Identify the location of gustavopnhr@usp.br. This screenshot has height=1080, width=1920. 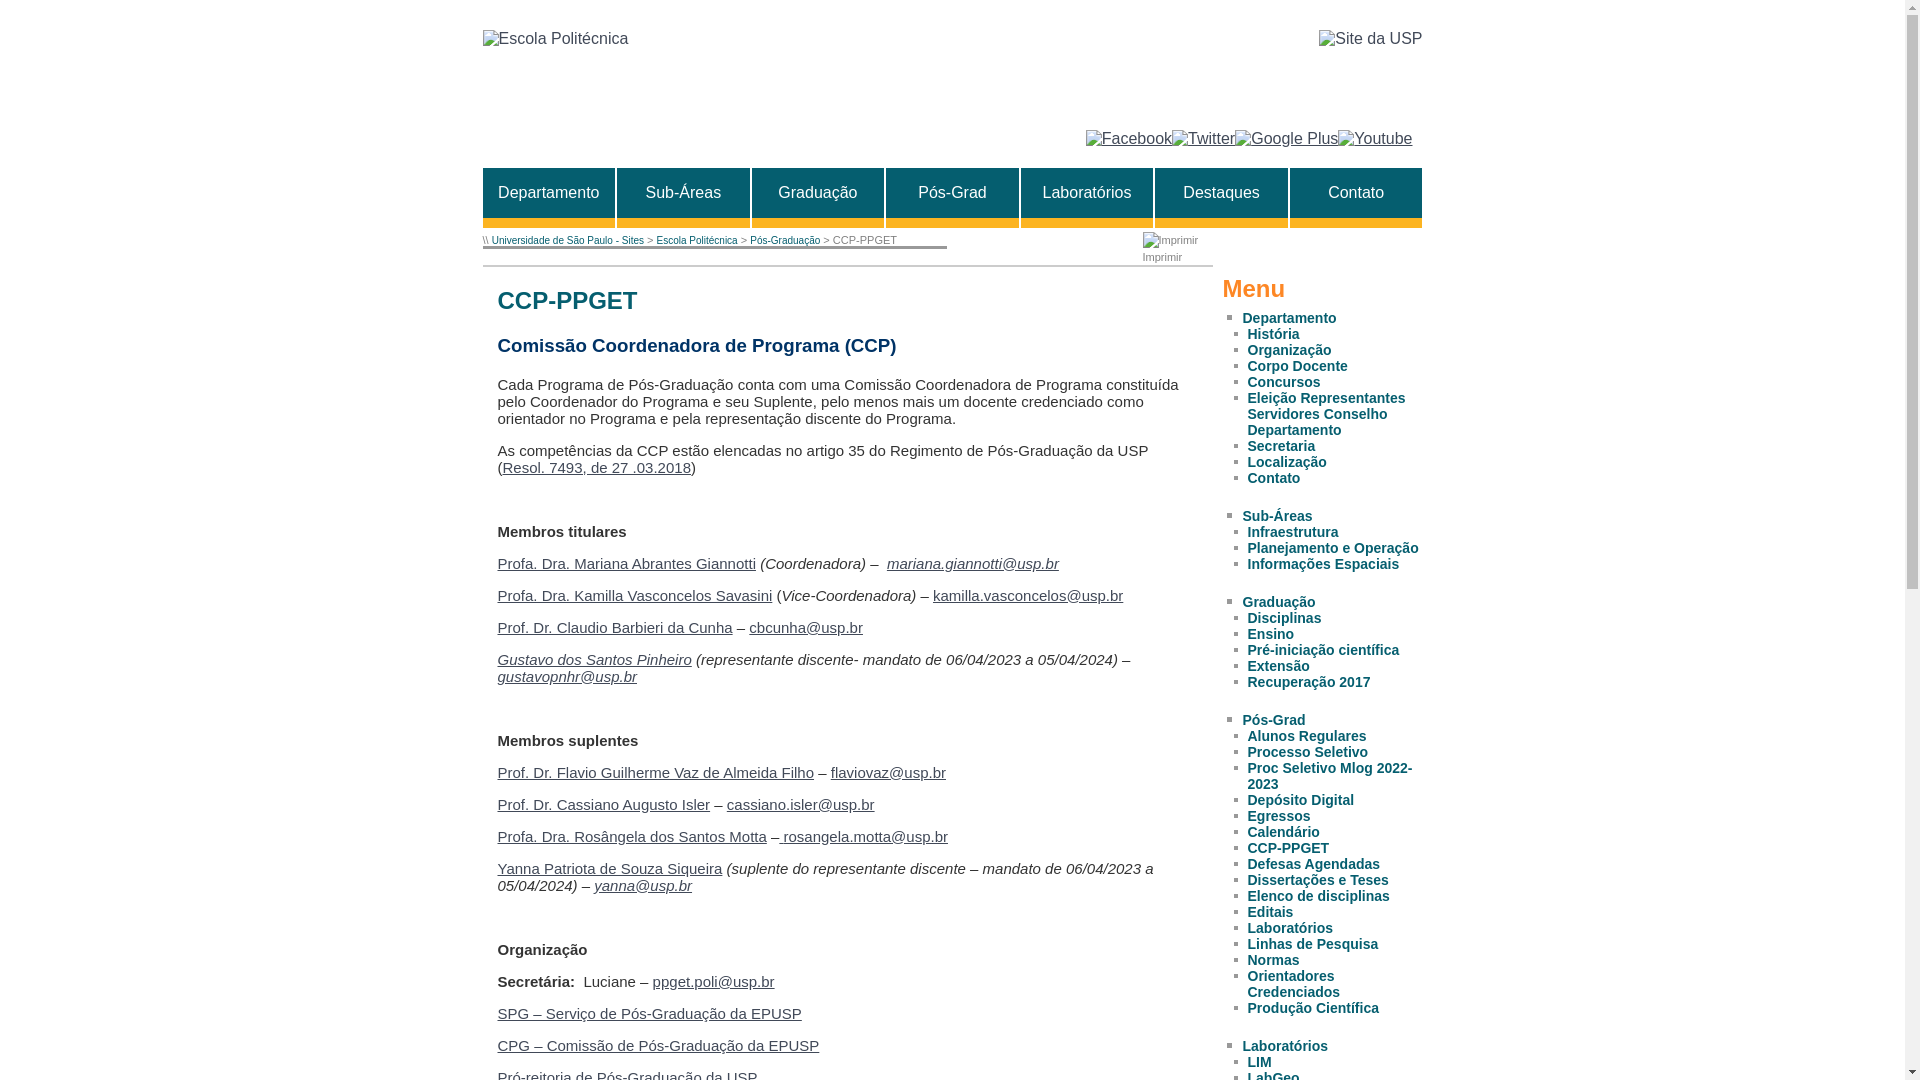
(568, 676).